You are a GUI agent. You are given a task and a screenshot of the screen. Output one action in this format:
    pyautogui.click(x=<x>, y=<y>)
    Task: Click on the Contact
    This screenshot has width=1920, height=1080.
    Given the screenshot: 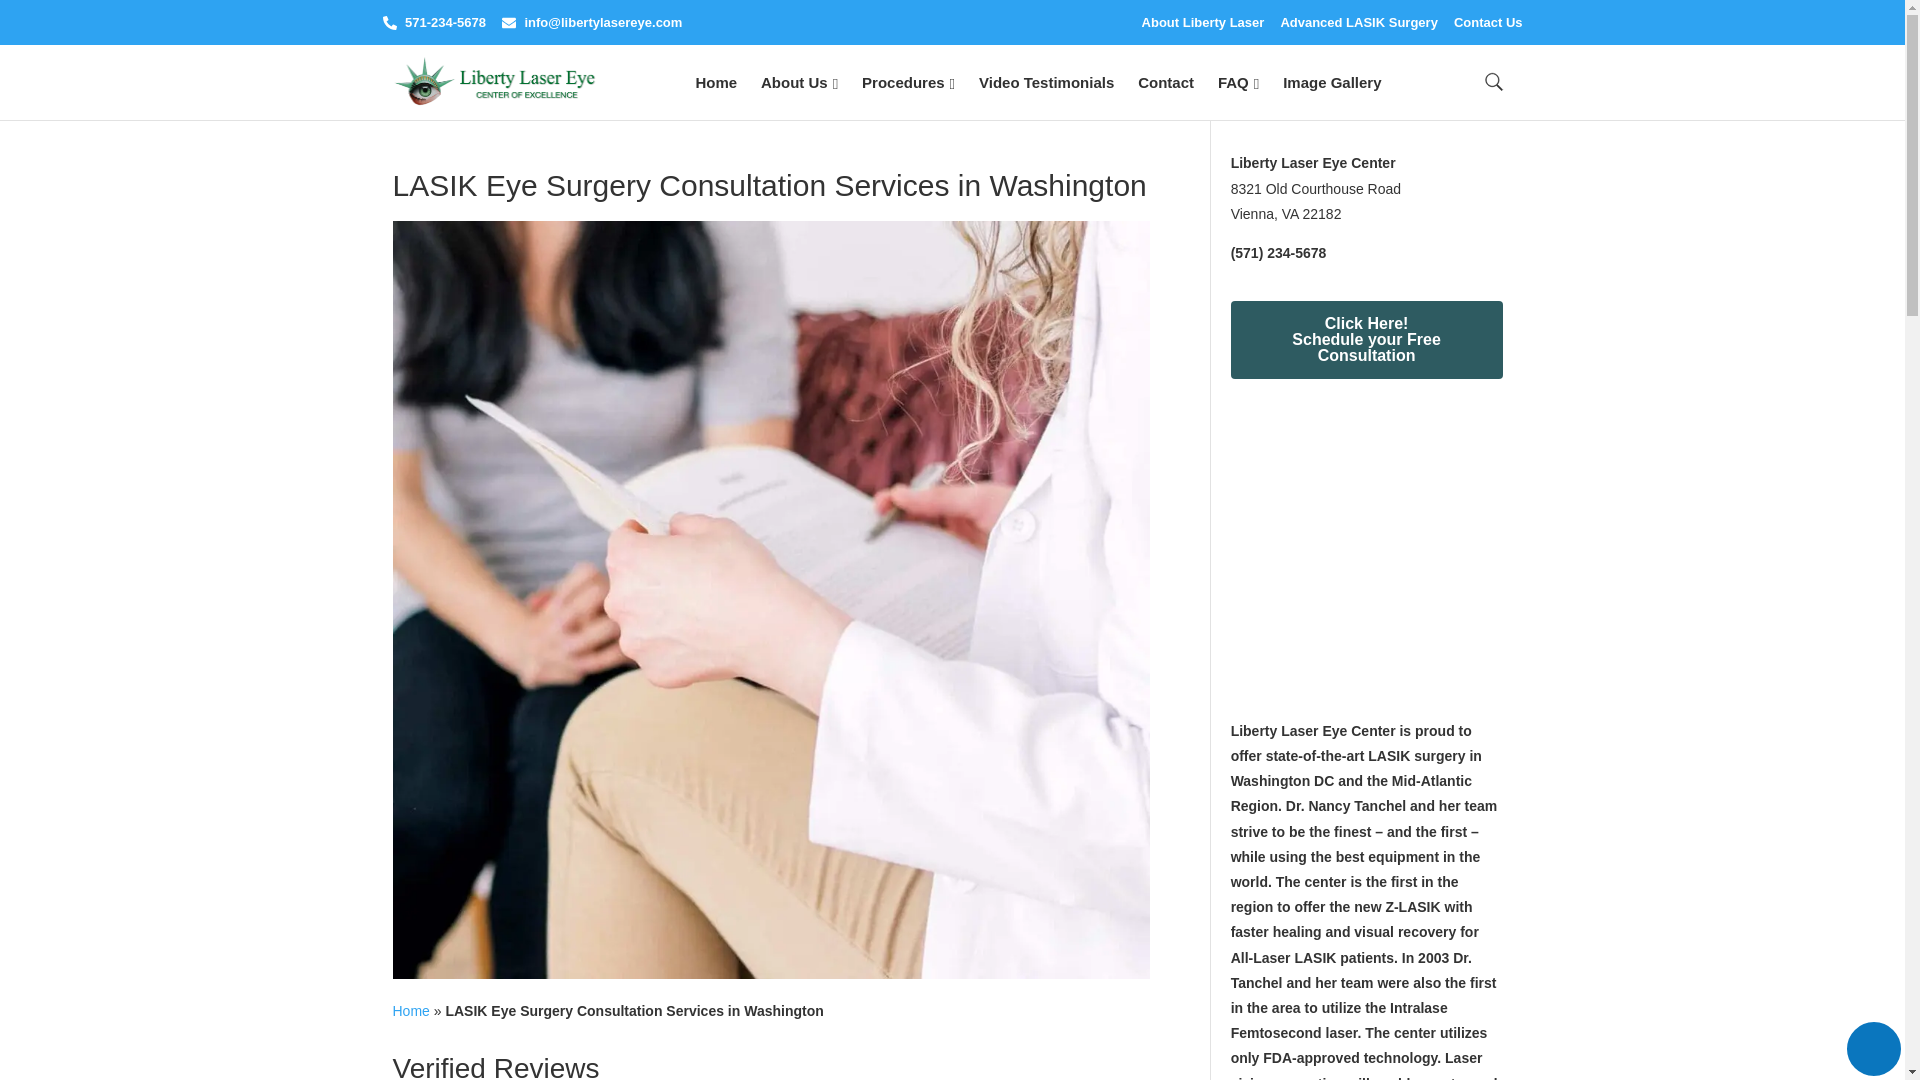 What is the action you would take?
    pyautogui.click(x=1165, y=82)
    